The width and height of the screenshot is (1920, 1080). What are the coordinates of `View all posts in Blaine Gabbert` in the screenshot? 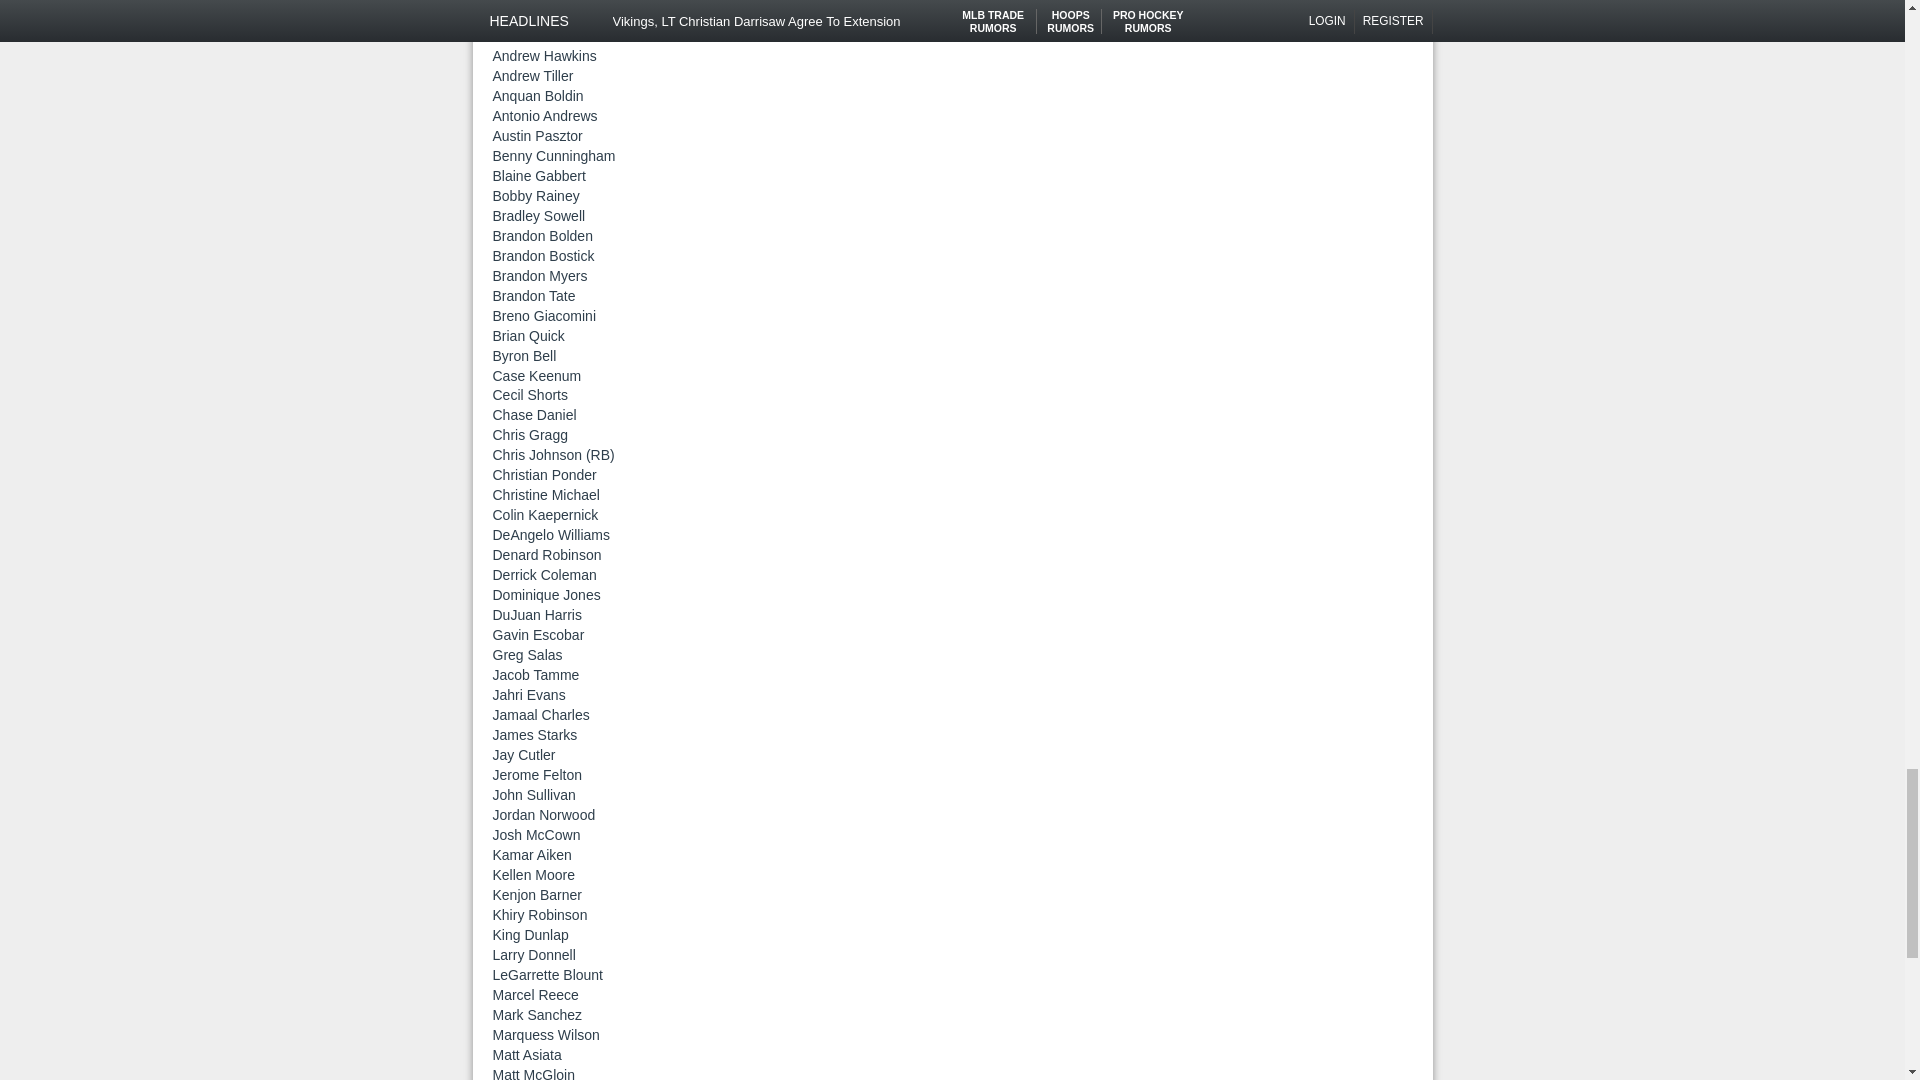 It's located at (538, 176).